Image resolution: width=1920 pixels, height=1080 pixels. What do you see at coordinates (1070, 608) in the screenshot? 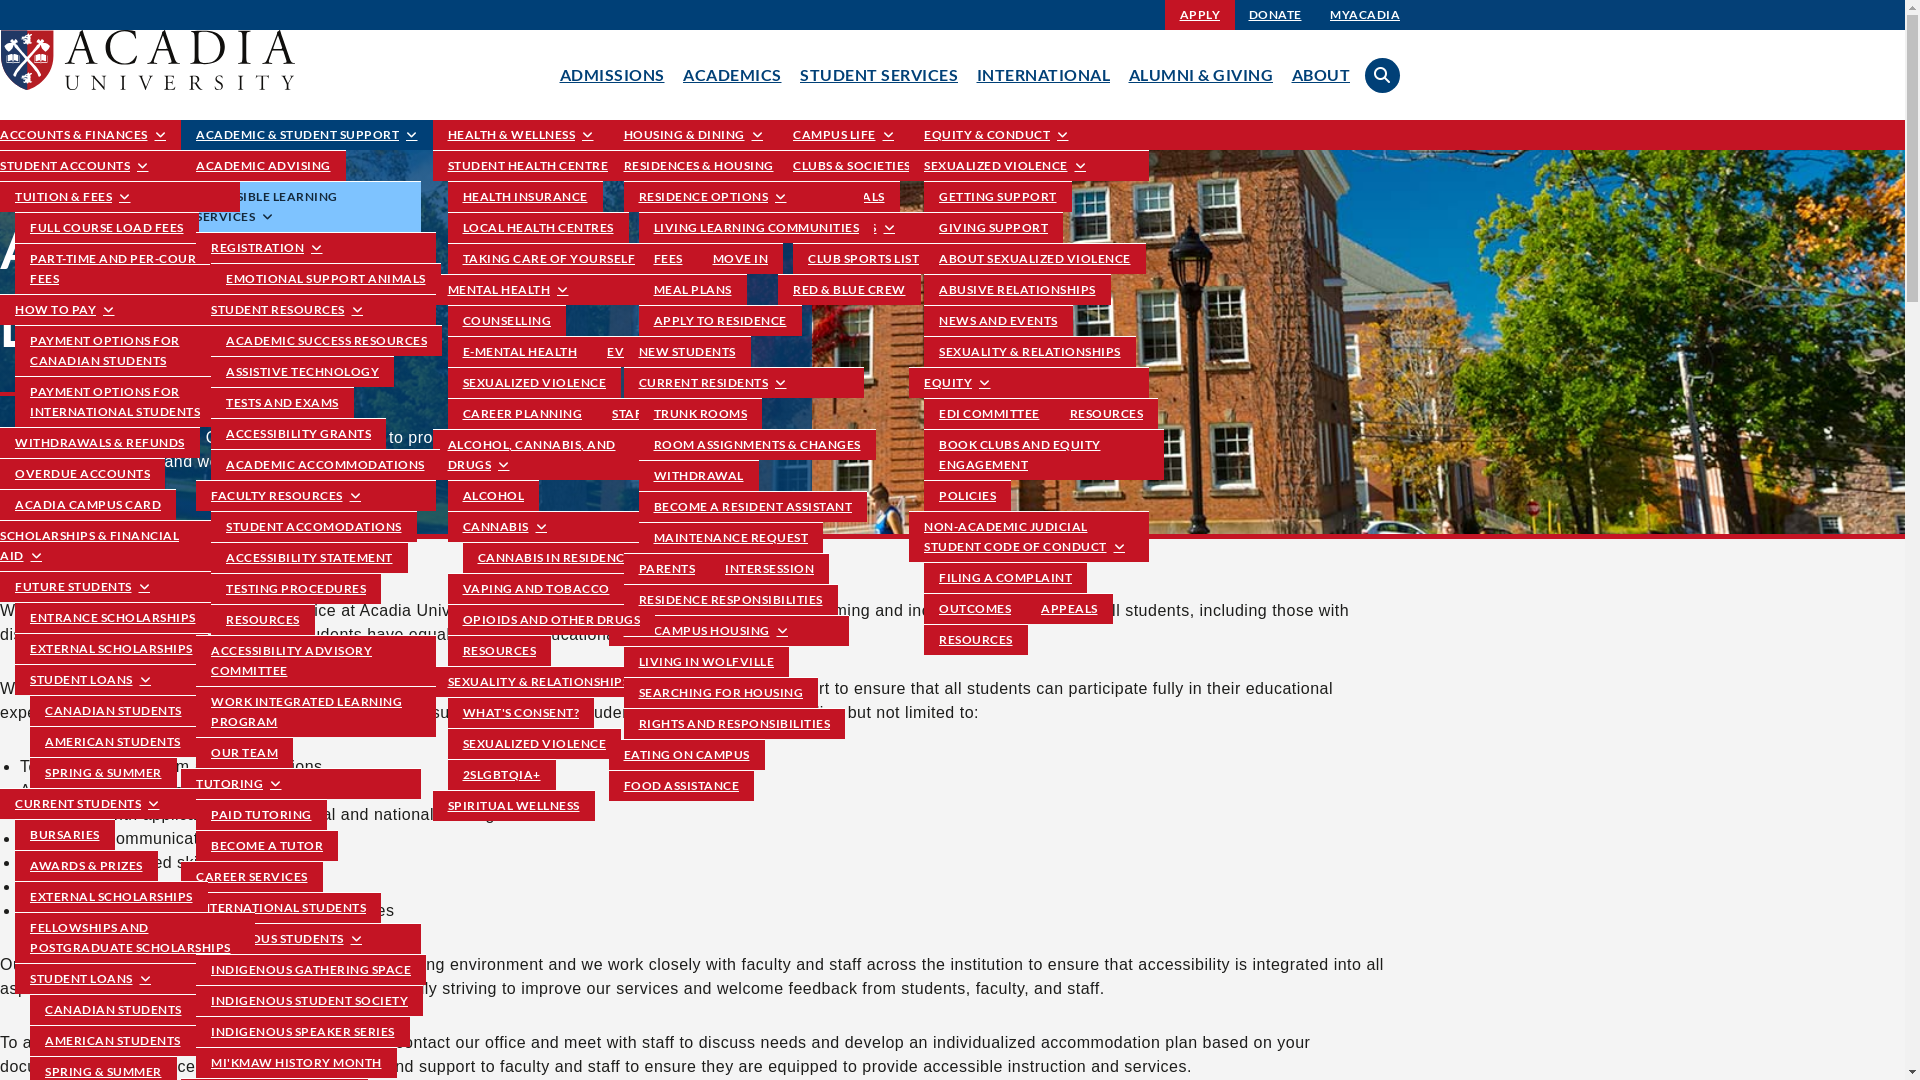
I see `APPEALS` at bounding box center [1070, 608].